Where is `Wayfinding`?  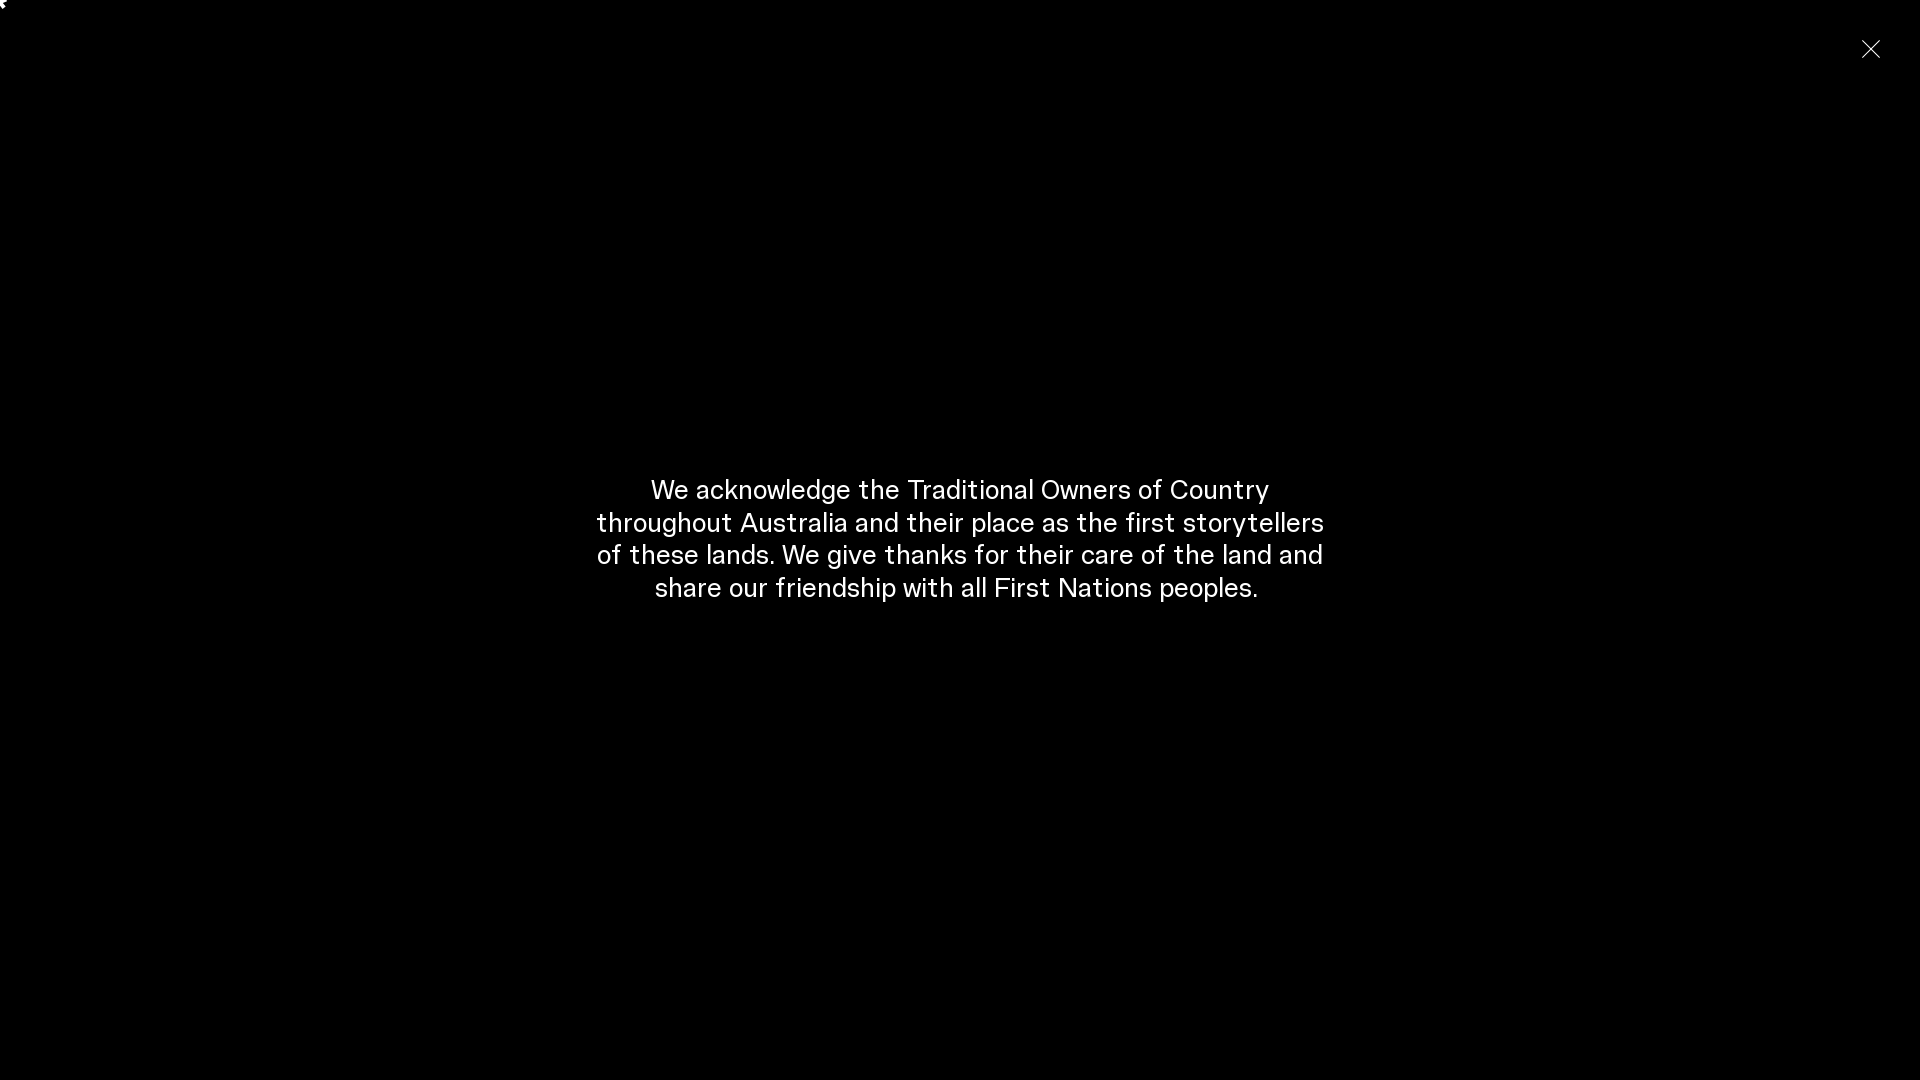
Wayfinding is located at coordinates (336, 298).